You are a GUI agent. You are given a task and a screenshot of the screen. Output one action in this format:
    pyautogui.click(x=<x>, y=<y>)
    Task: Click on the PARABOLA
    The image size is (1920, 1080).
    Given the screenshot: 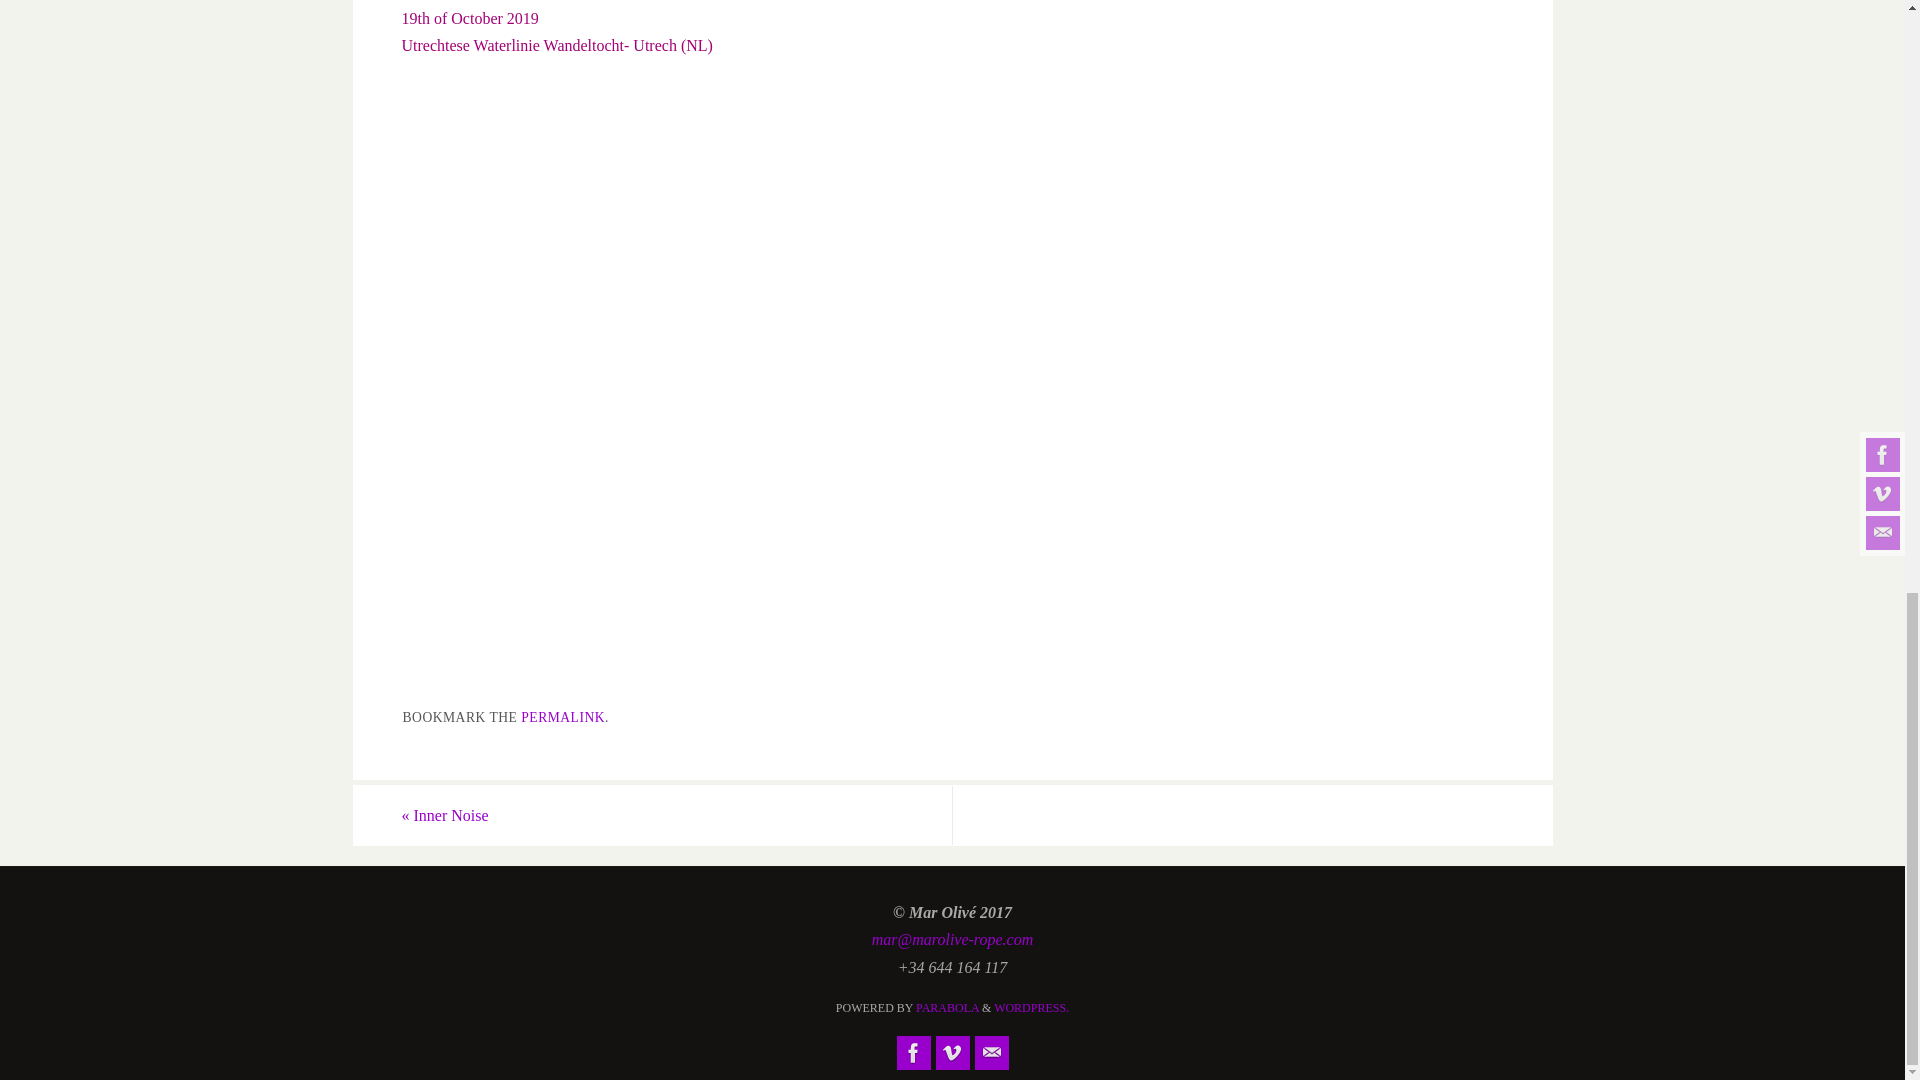 What is the action you would take?
    pyautogui.click(x=947, y=1008)
    